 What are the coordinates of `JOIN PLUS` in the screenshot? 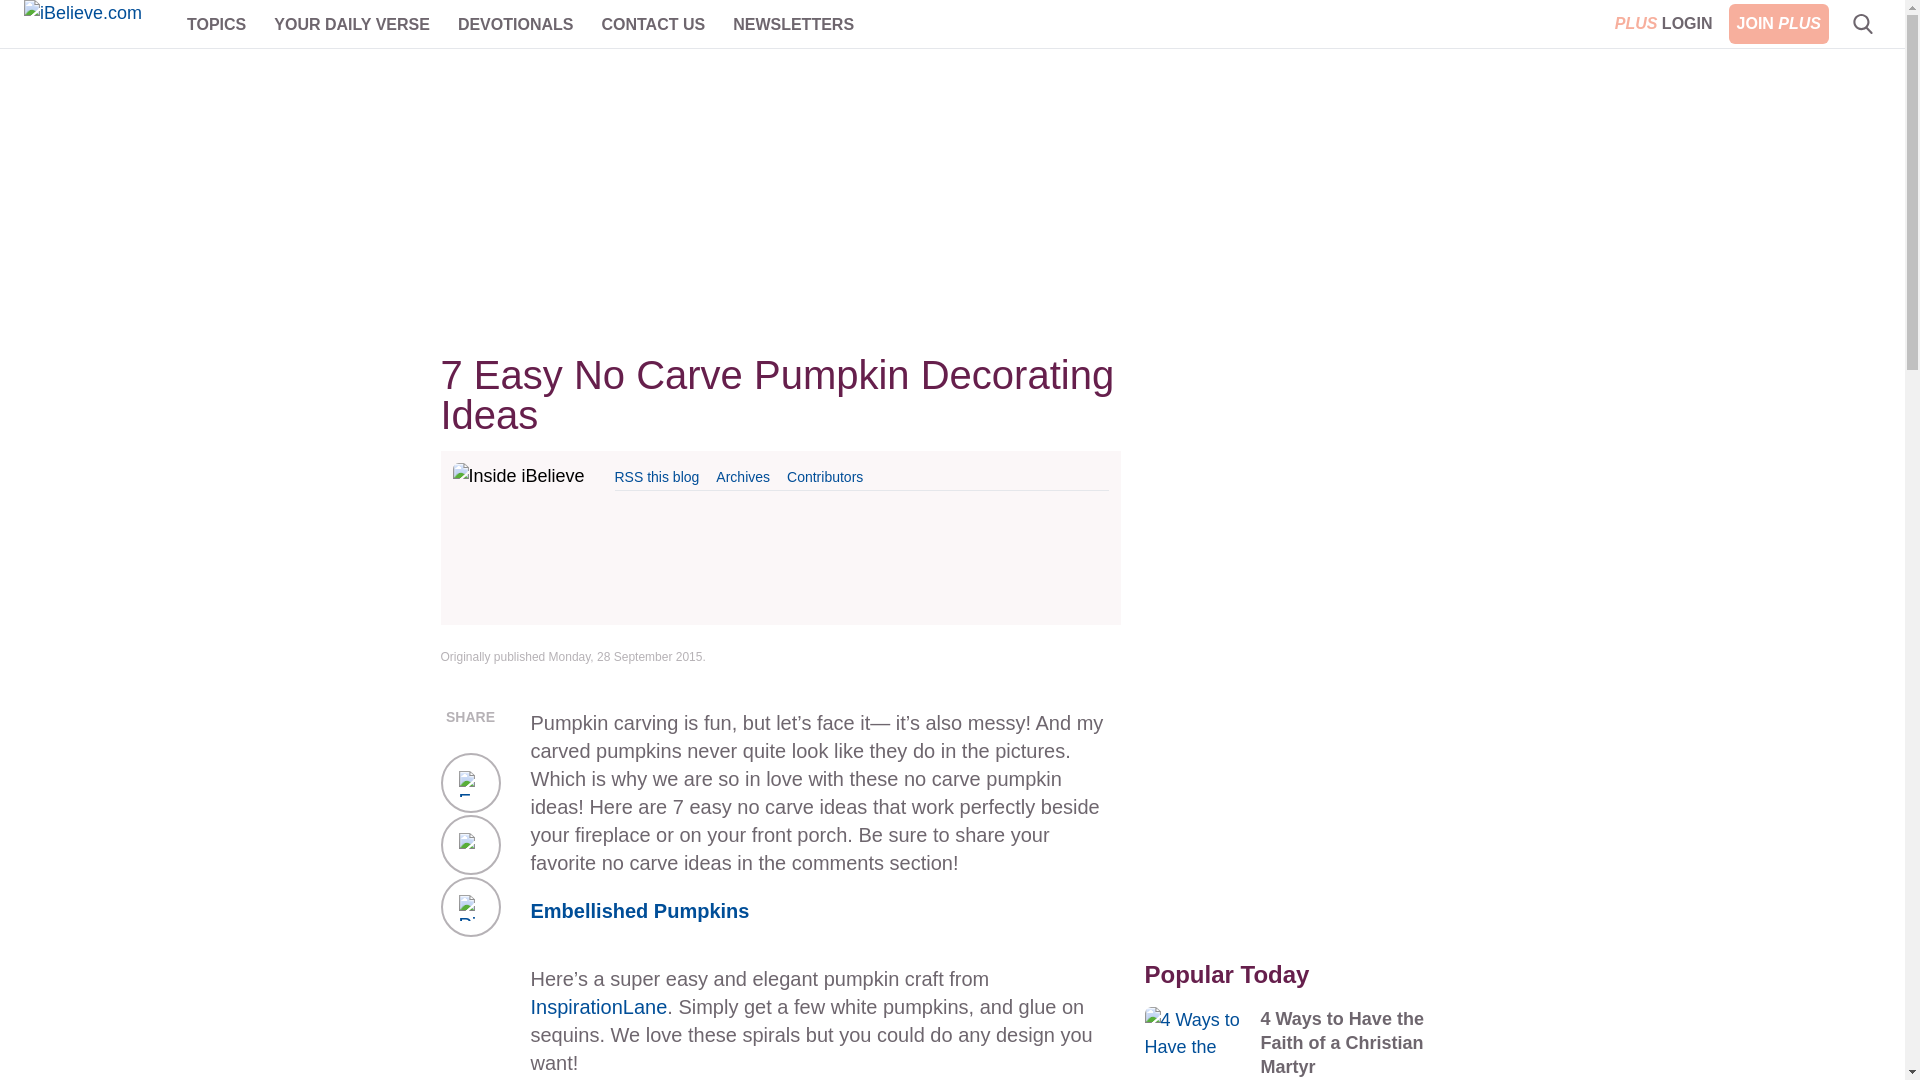 It's located at (1779, 24).